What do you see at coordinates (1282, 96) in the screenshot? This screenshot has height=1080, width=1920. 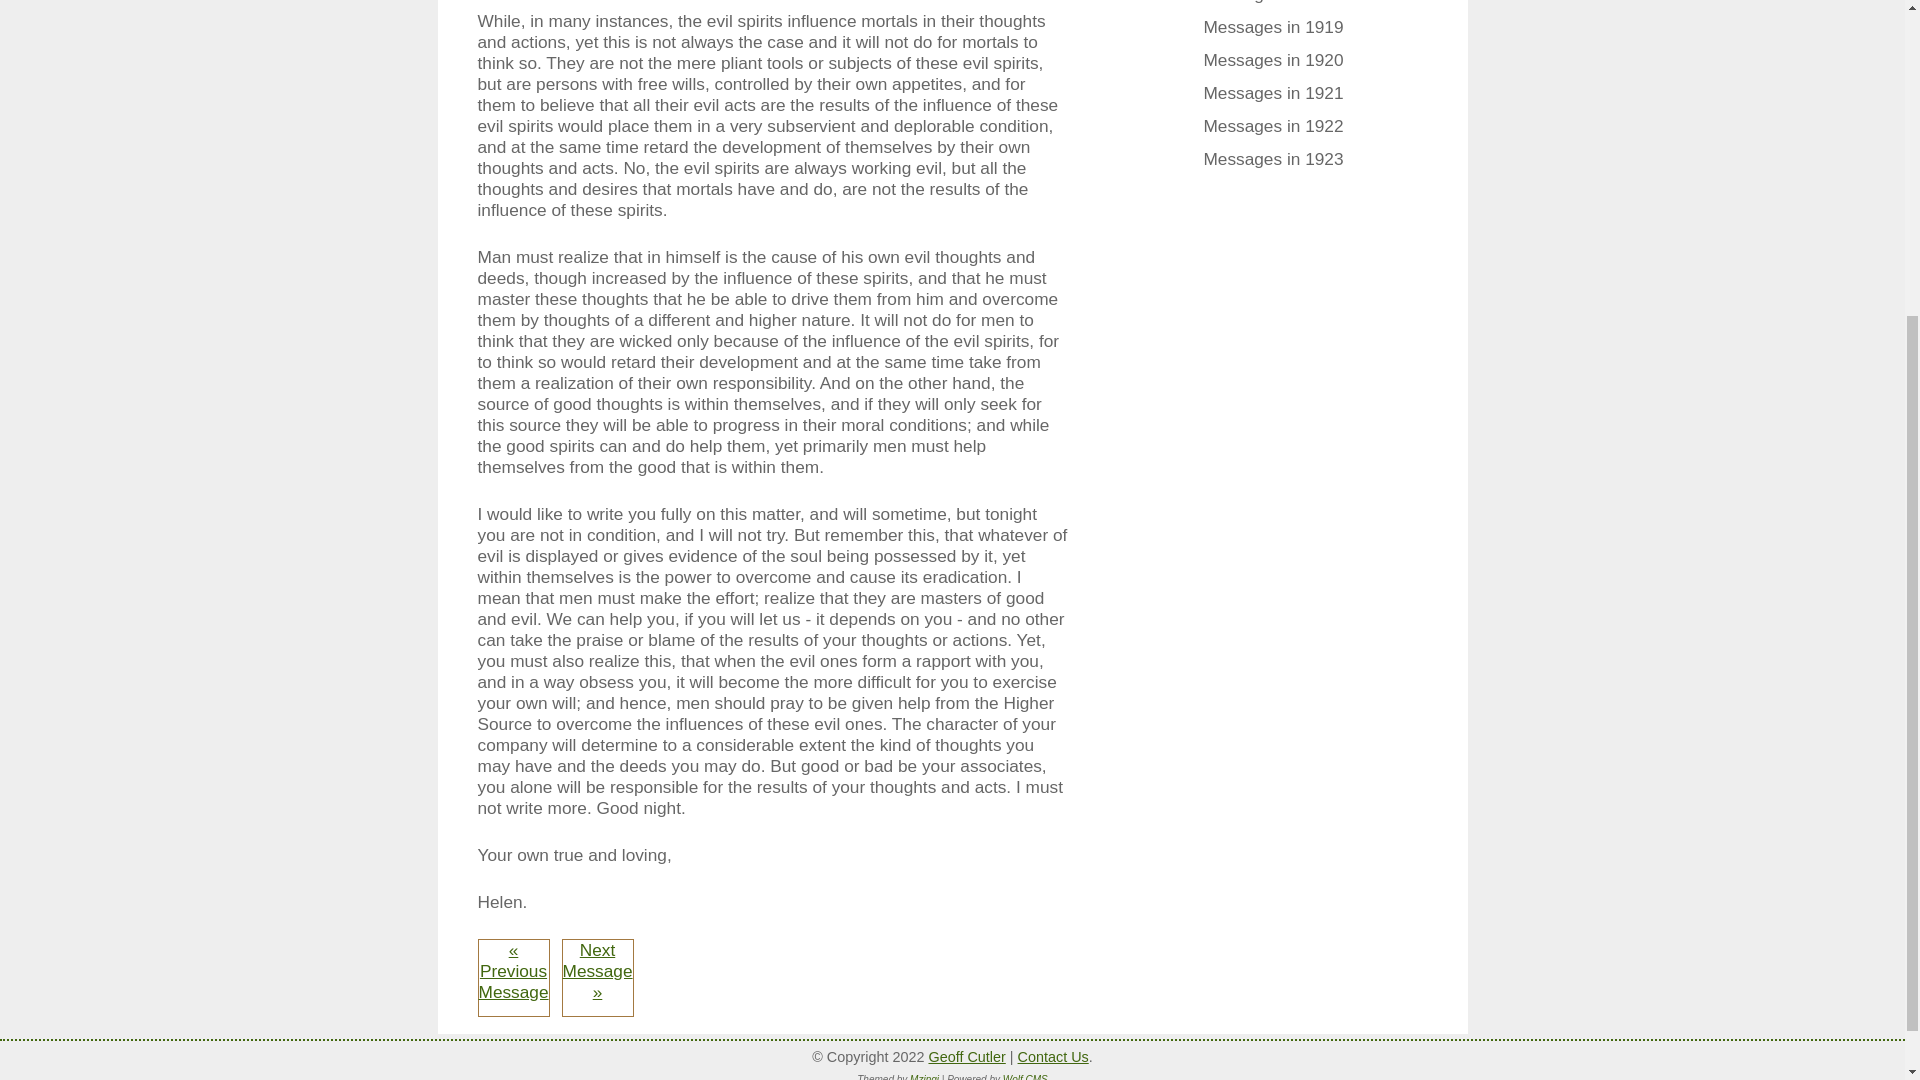 I see `Messages in 1921` at bounding box center [1282, 96].